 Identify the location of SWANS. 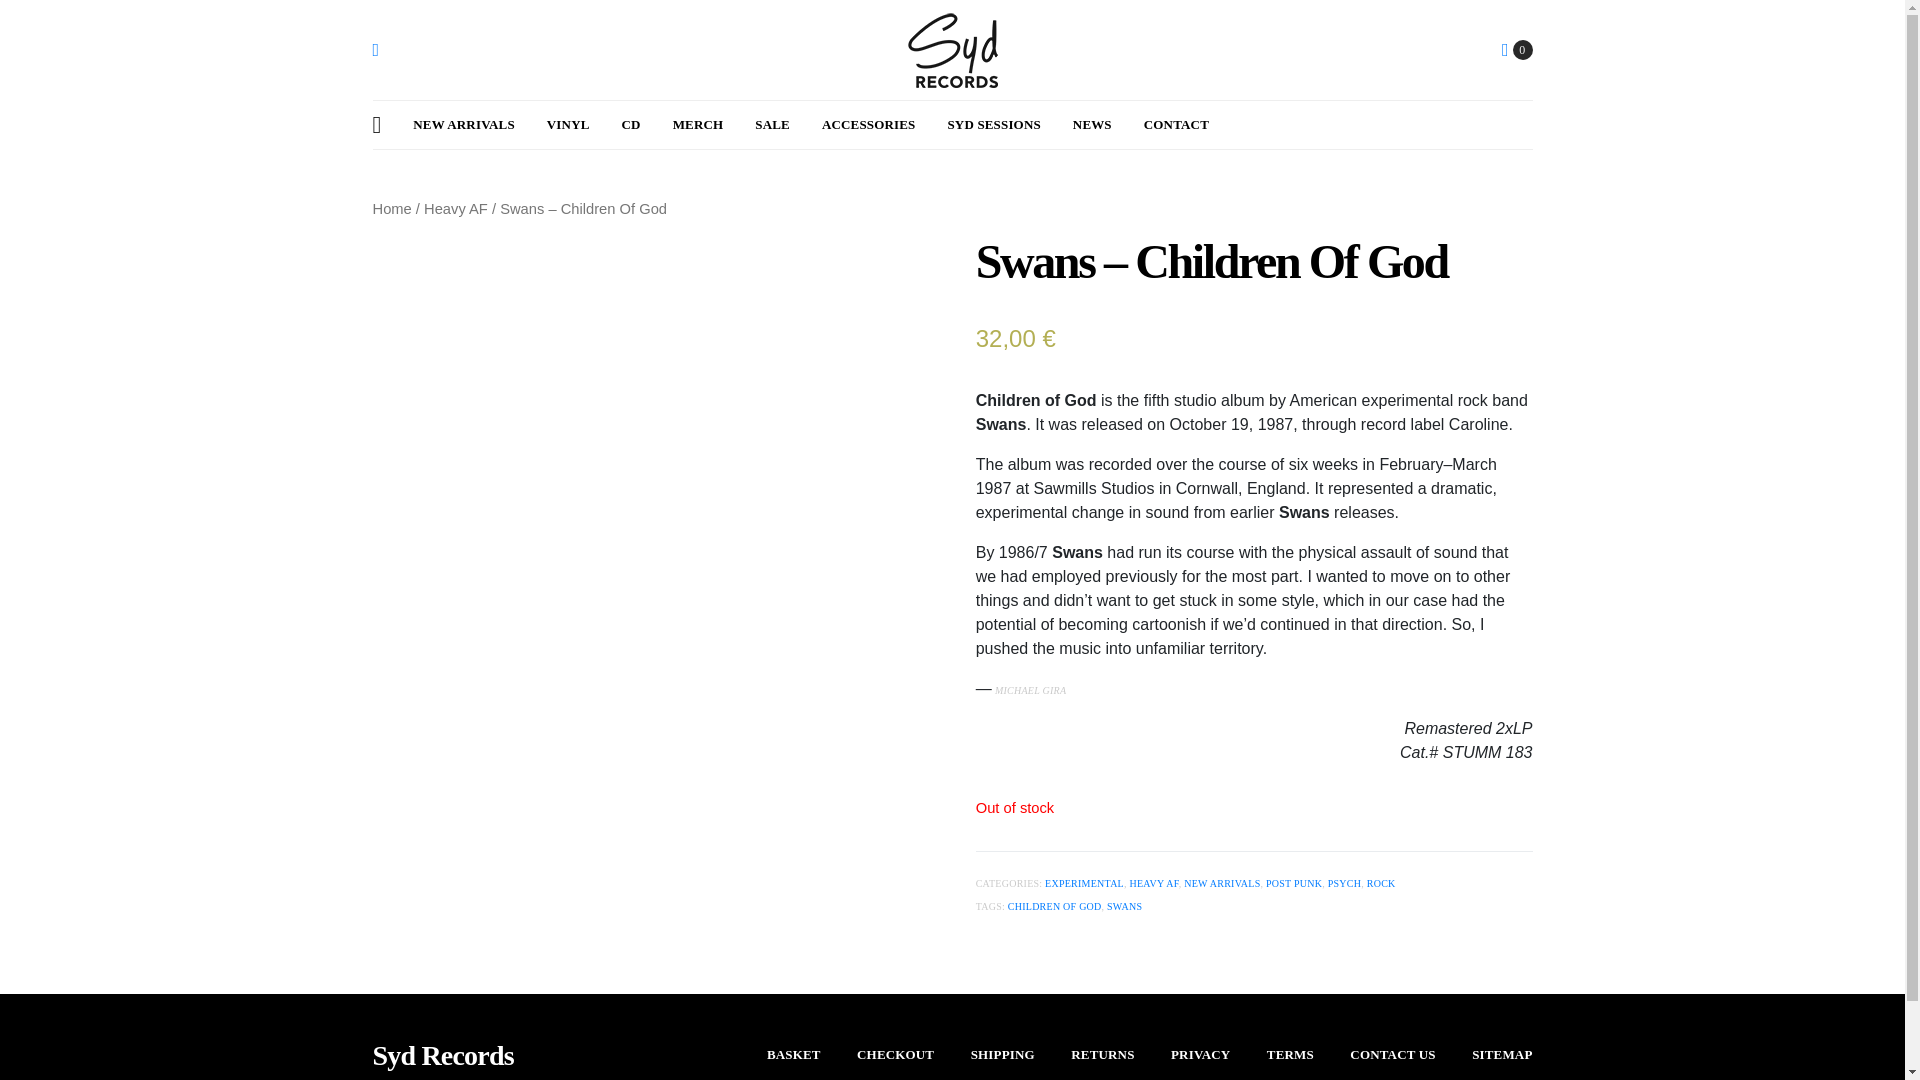
(1124, 906).